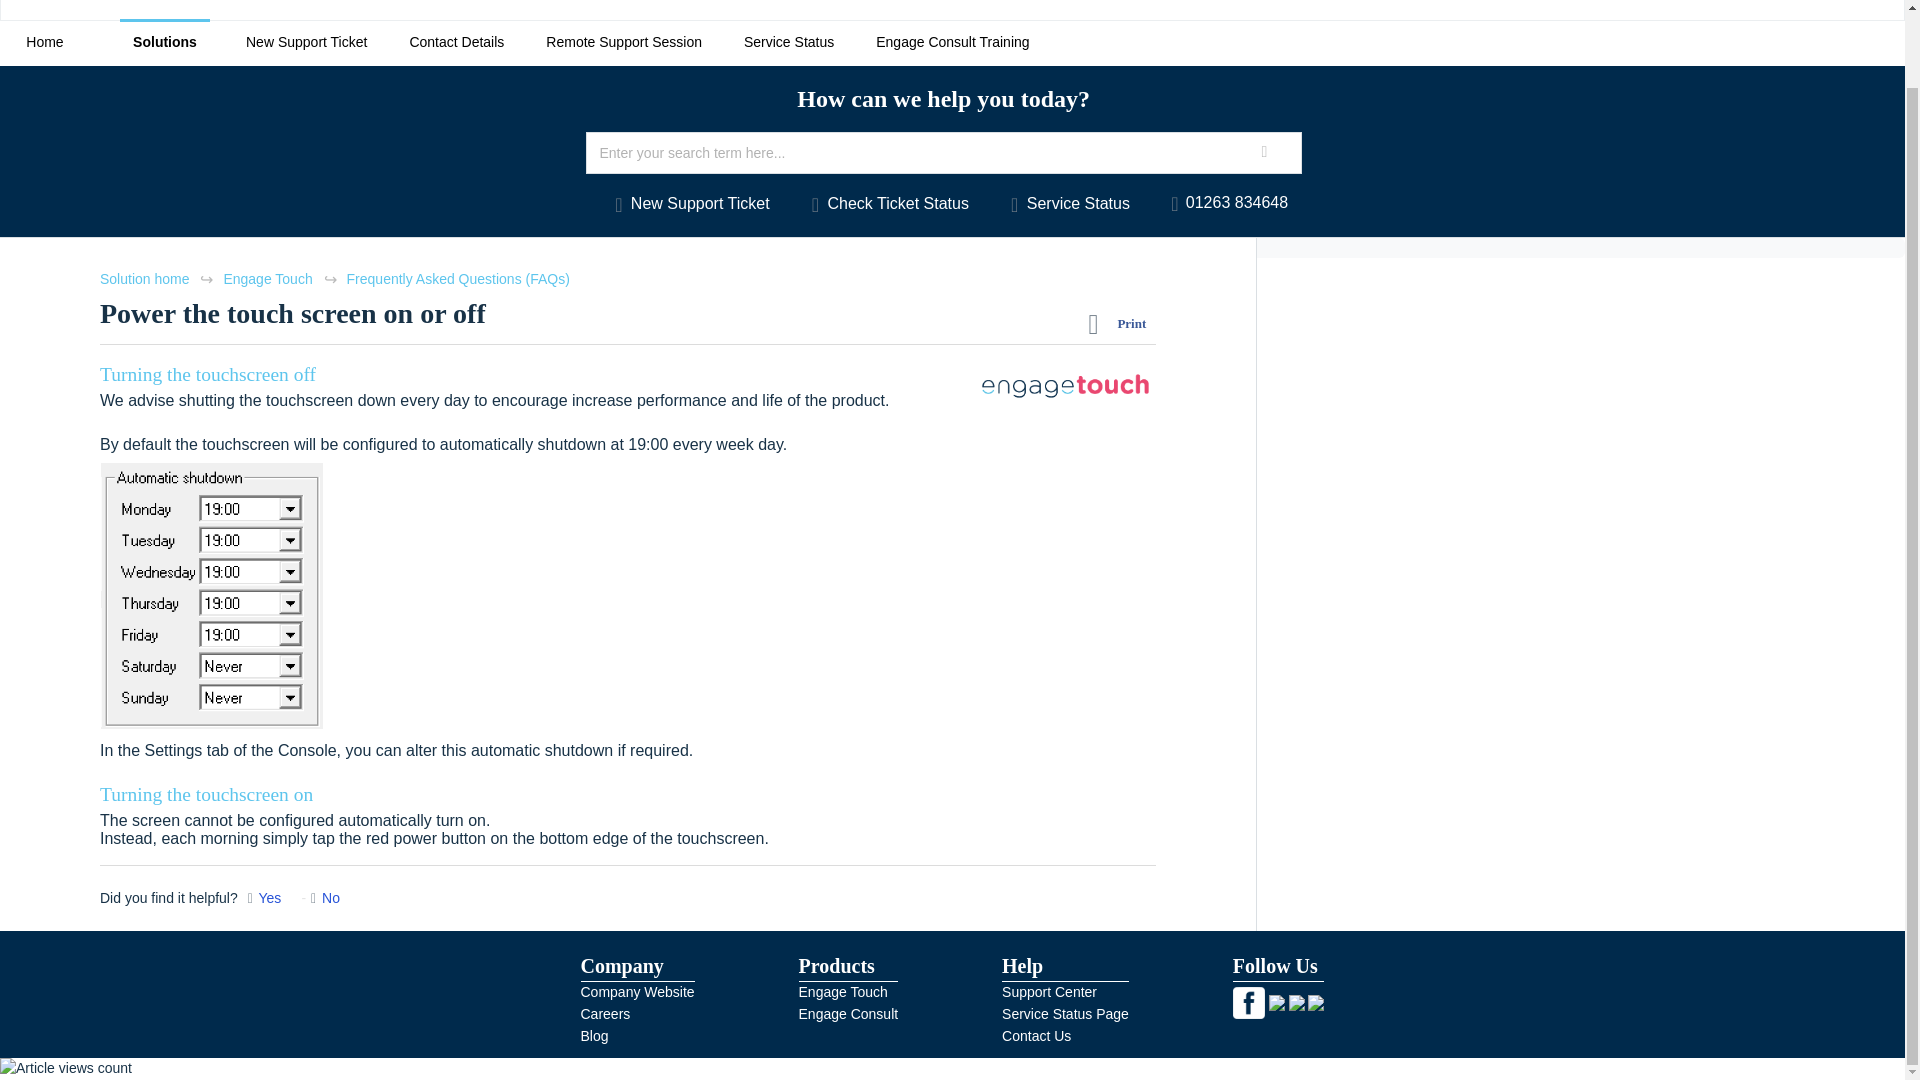  Describe the element at coordinates (1066, 204) in the screenshot. I see `Service Status` at that location.